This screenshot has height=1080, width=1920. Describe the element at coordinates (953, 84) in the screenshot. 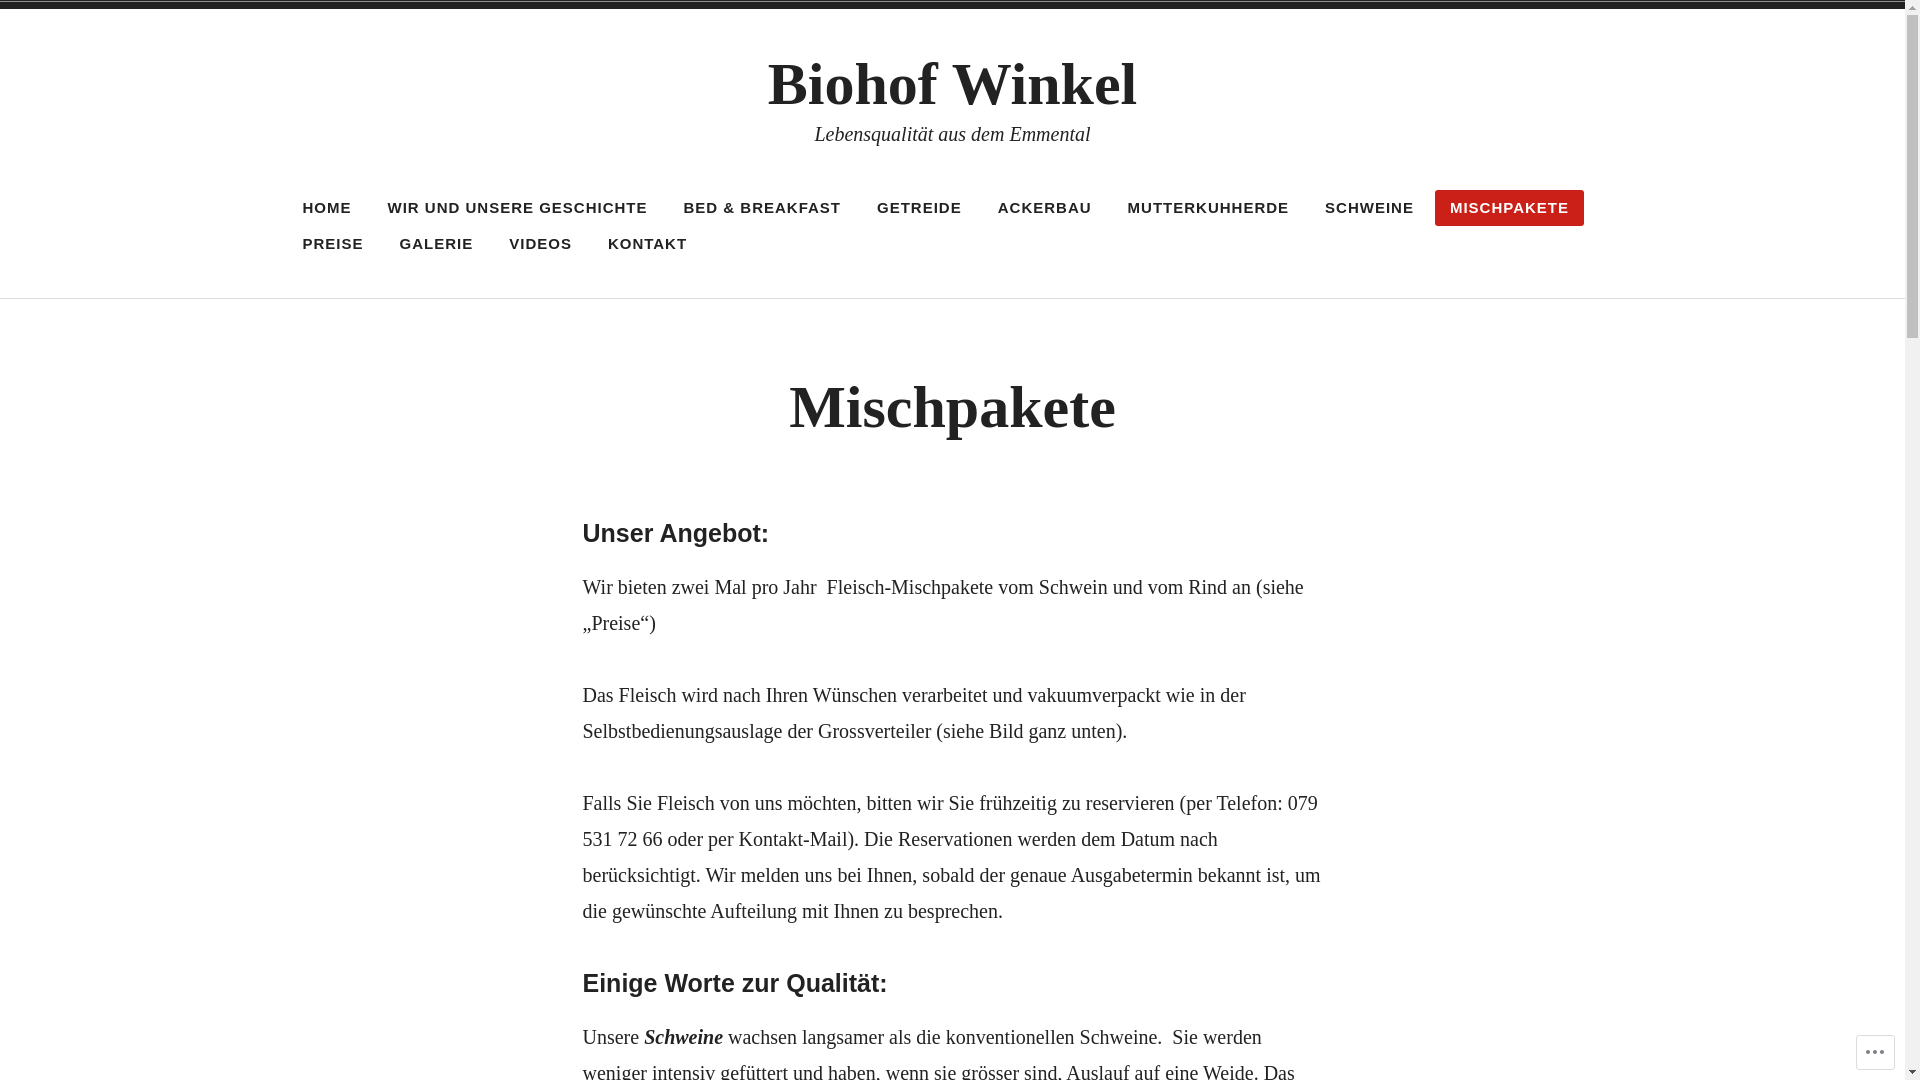

I see `Biohof Winkel` at that location.